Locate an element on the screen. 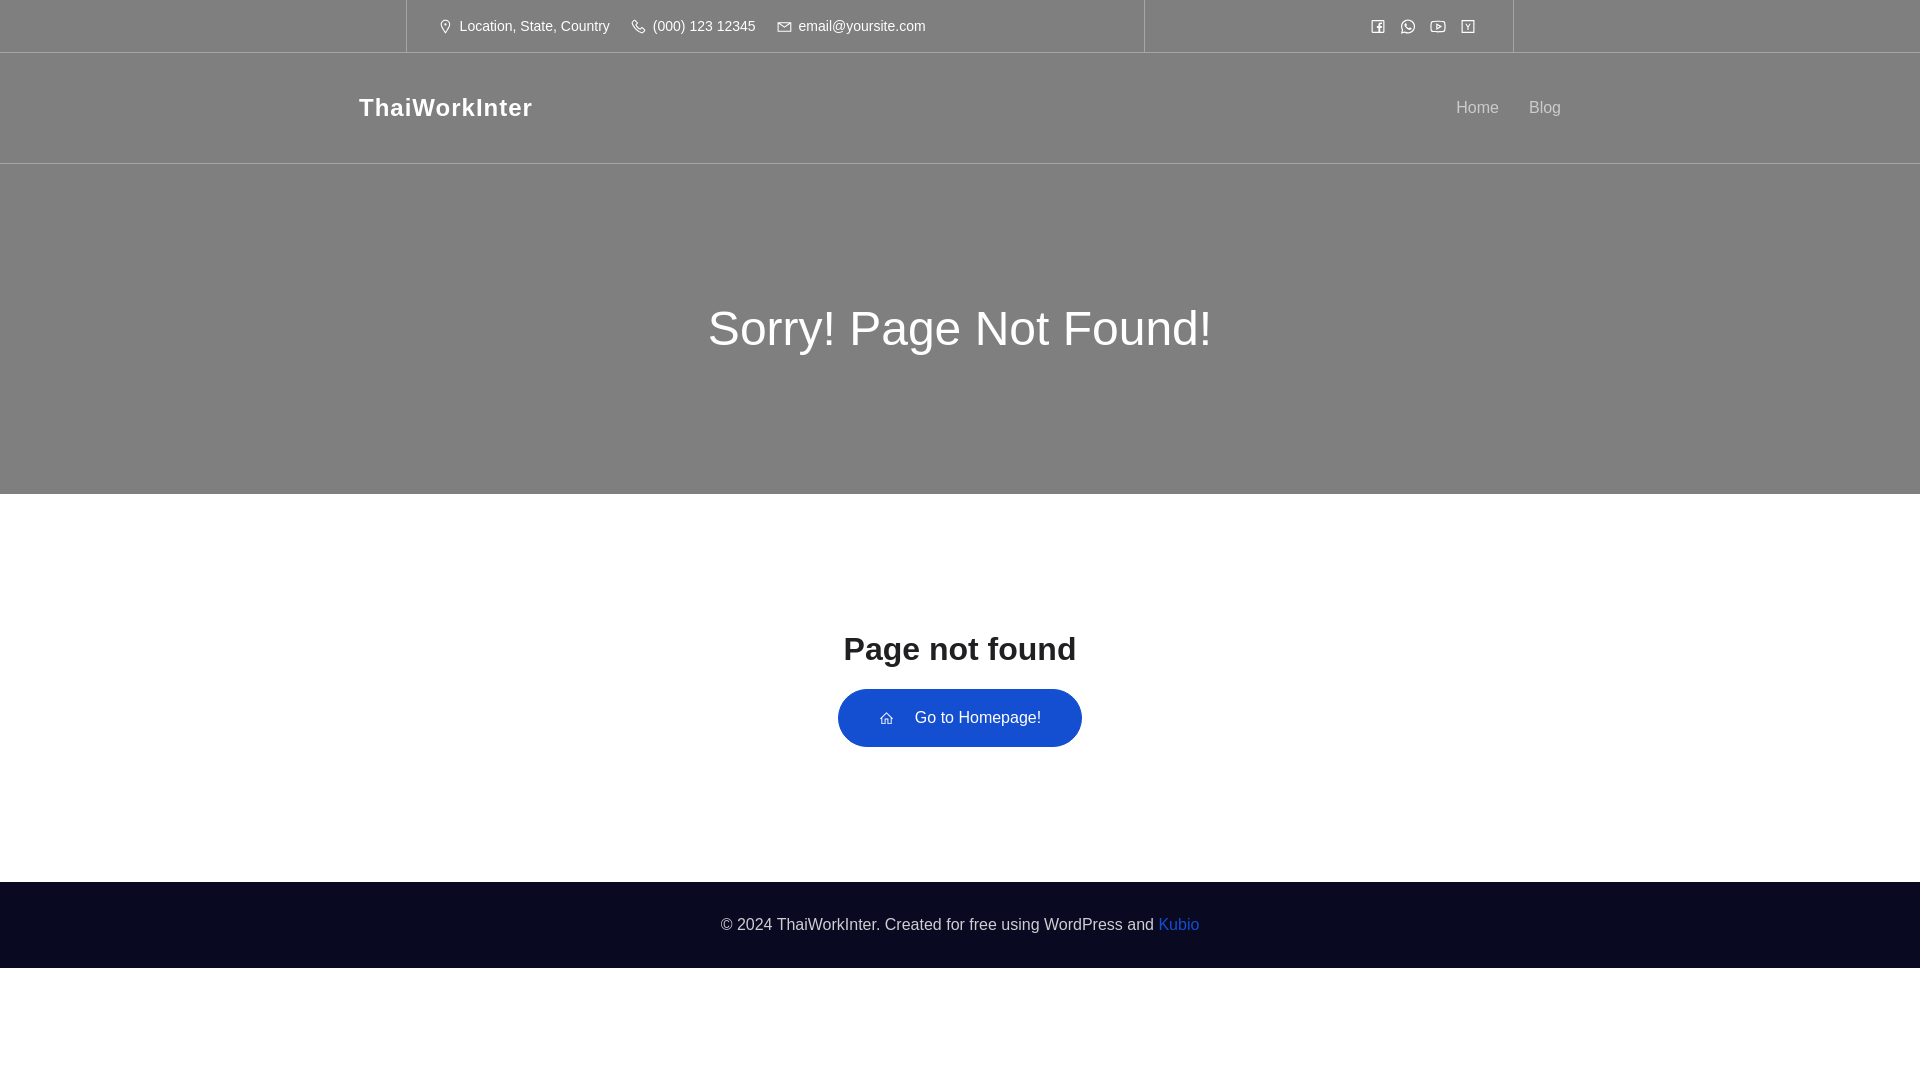  Go to Homepage! is located at coordinates (960, 718).